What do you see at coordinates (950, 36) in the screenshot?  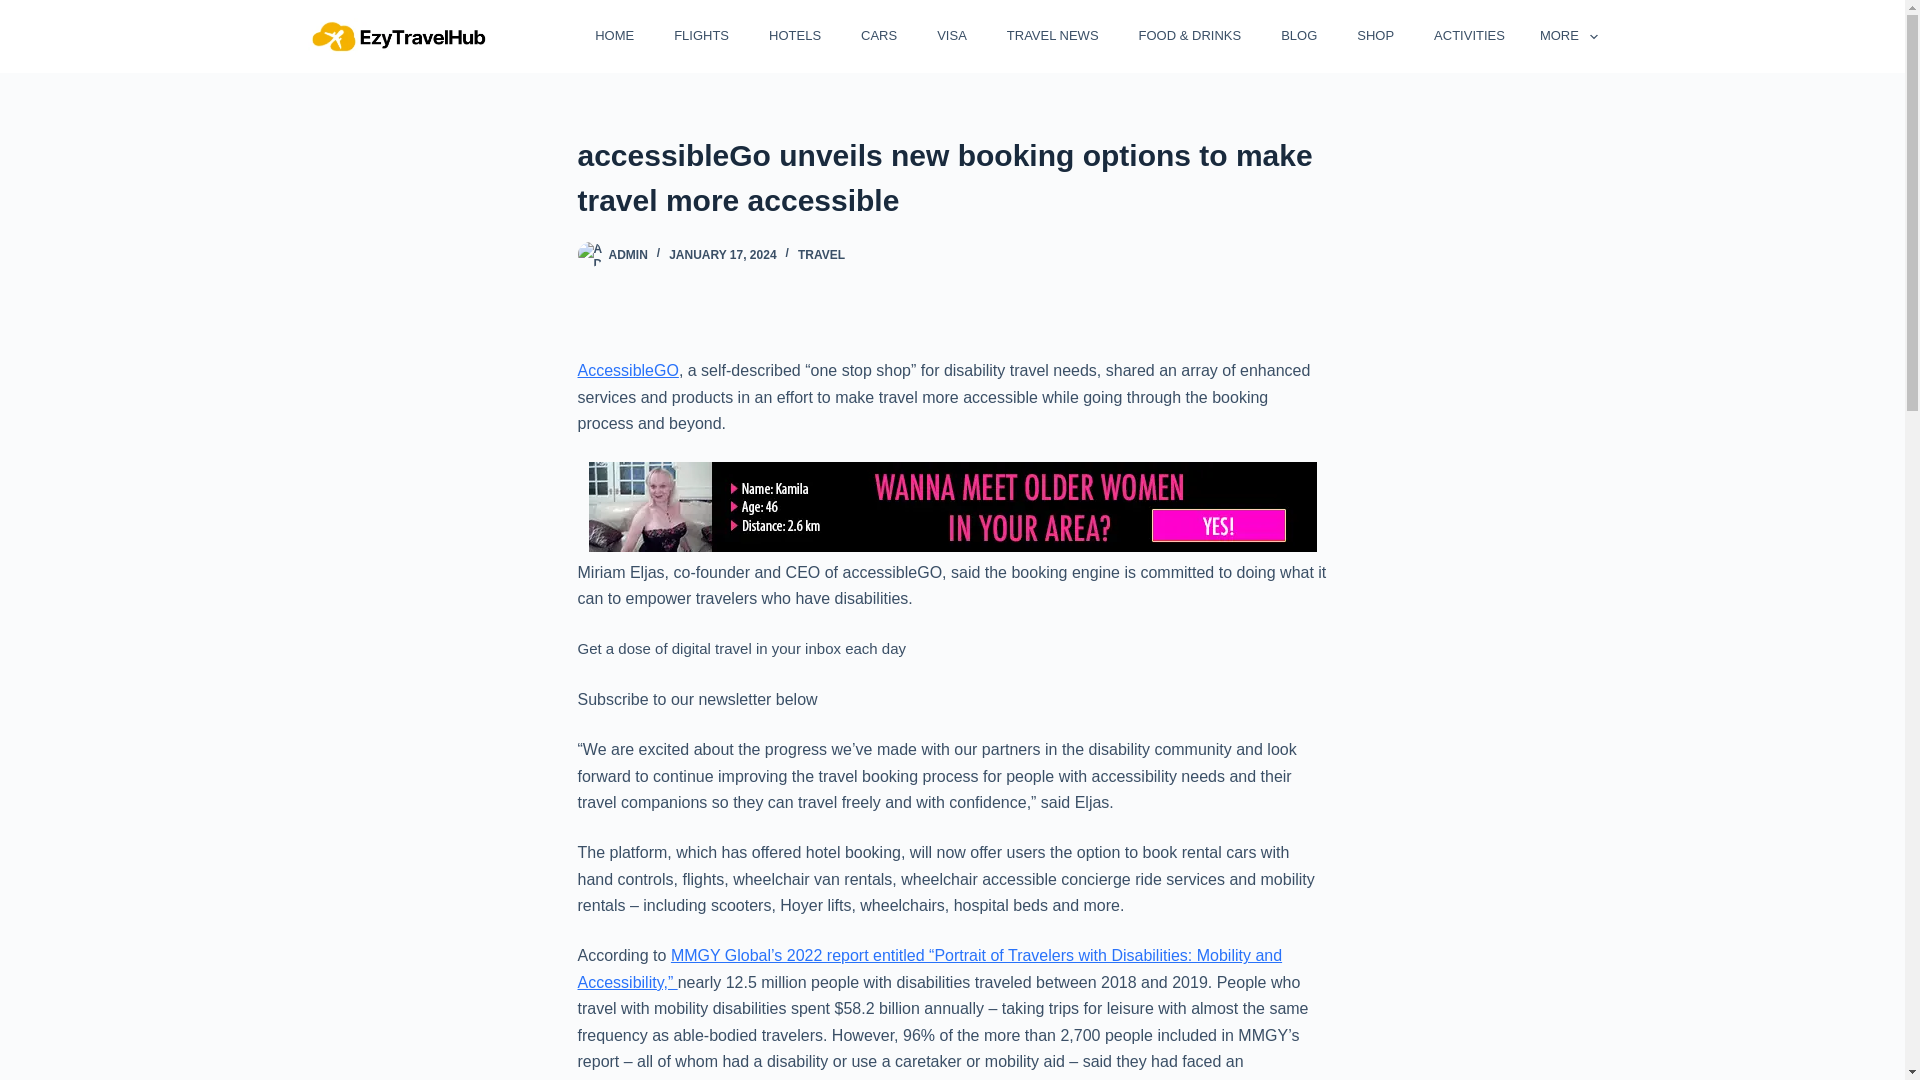 I see `VISA` at bounding box center [950, 36].